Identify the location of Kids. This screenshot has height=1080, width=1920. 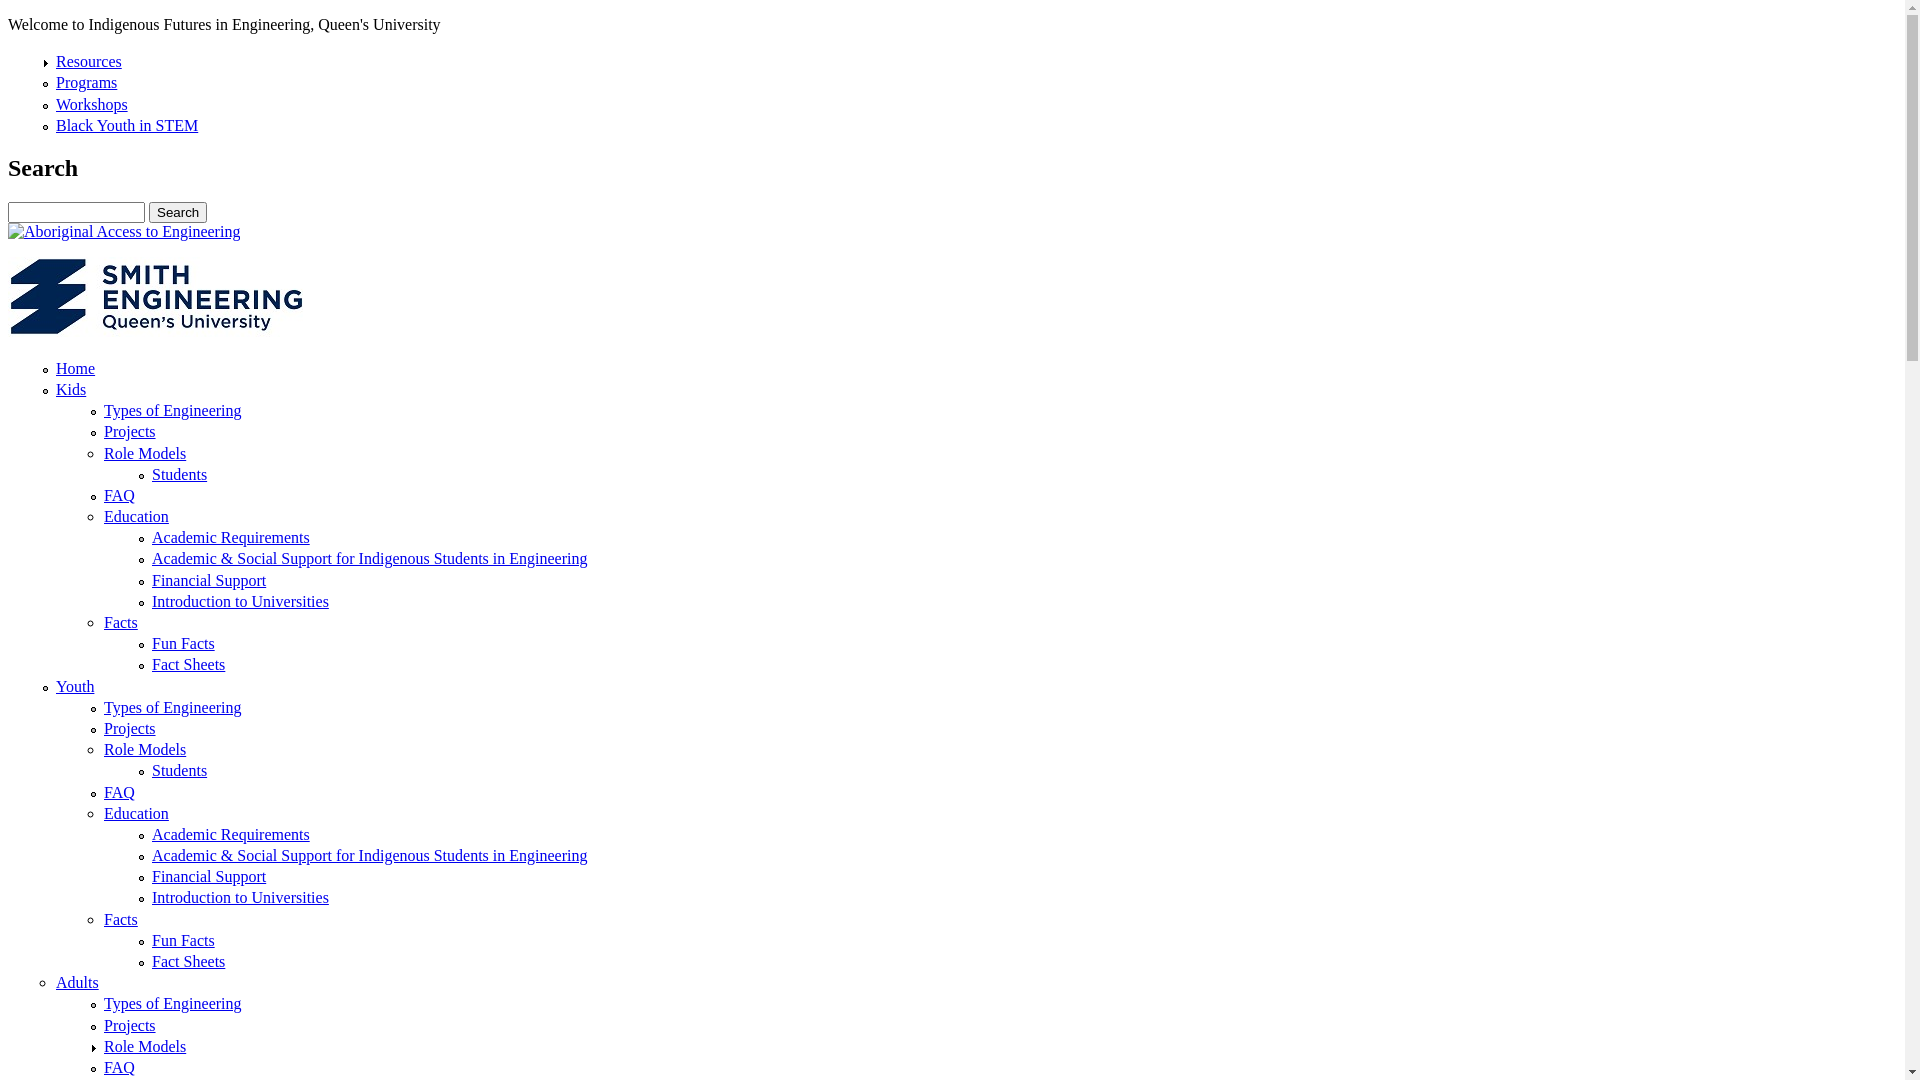
(71, 390).